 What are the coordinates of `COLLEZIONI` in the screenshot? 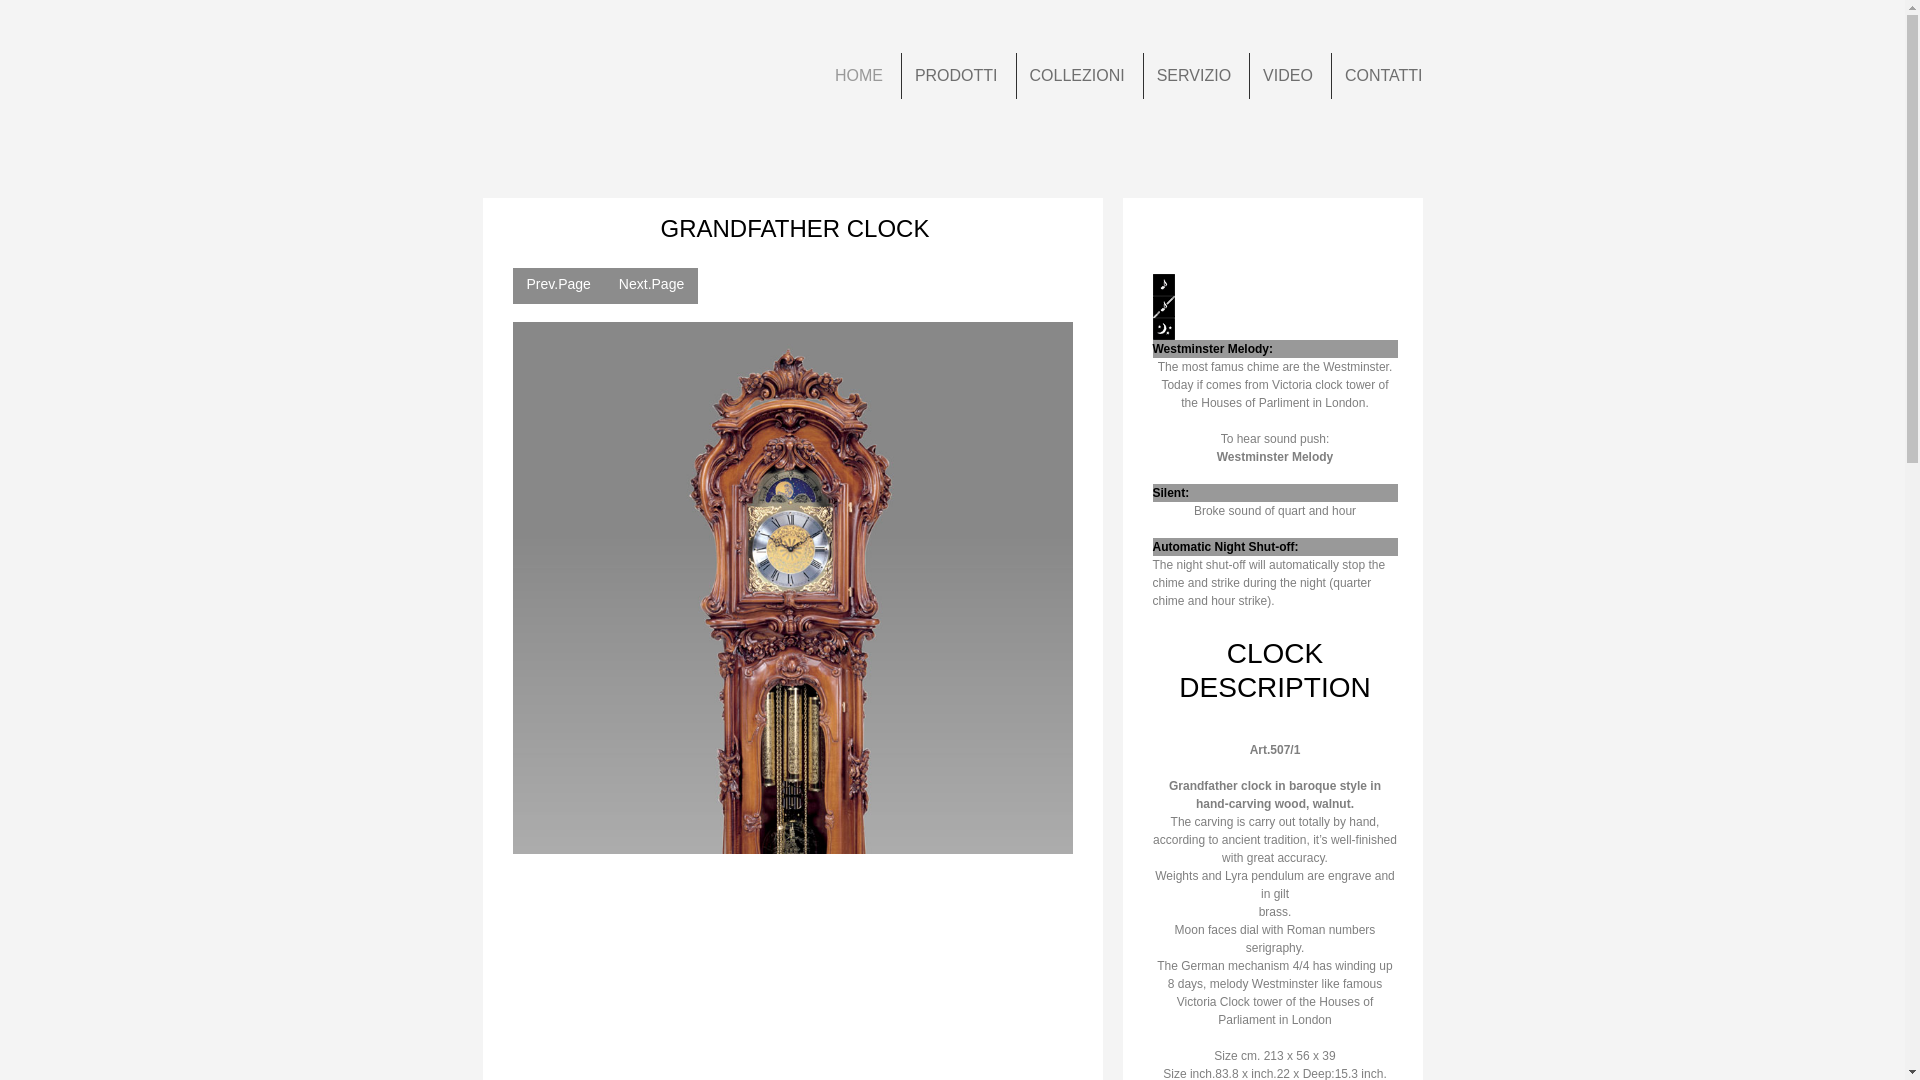 It's located at (1077, 76).